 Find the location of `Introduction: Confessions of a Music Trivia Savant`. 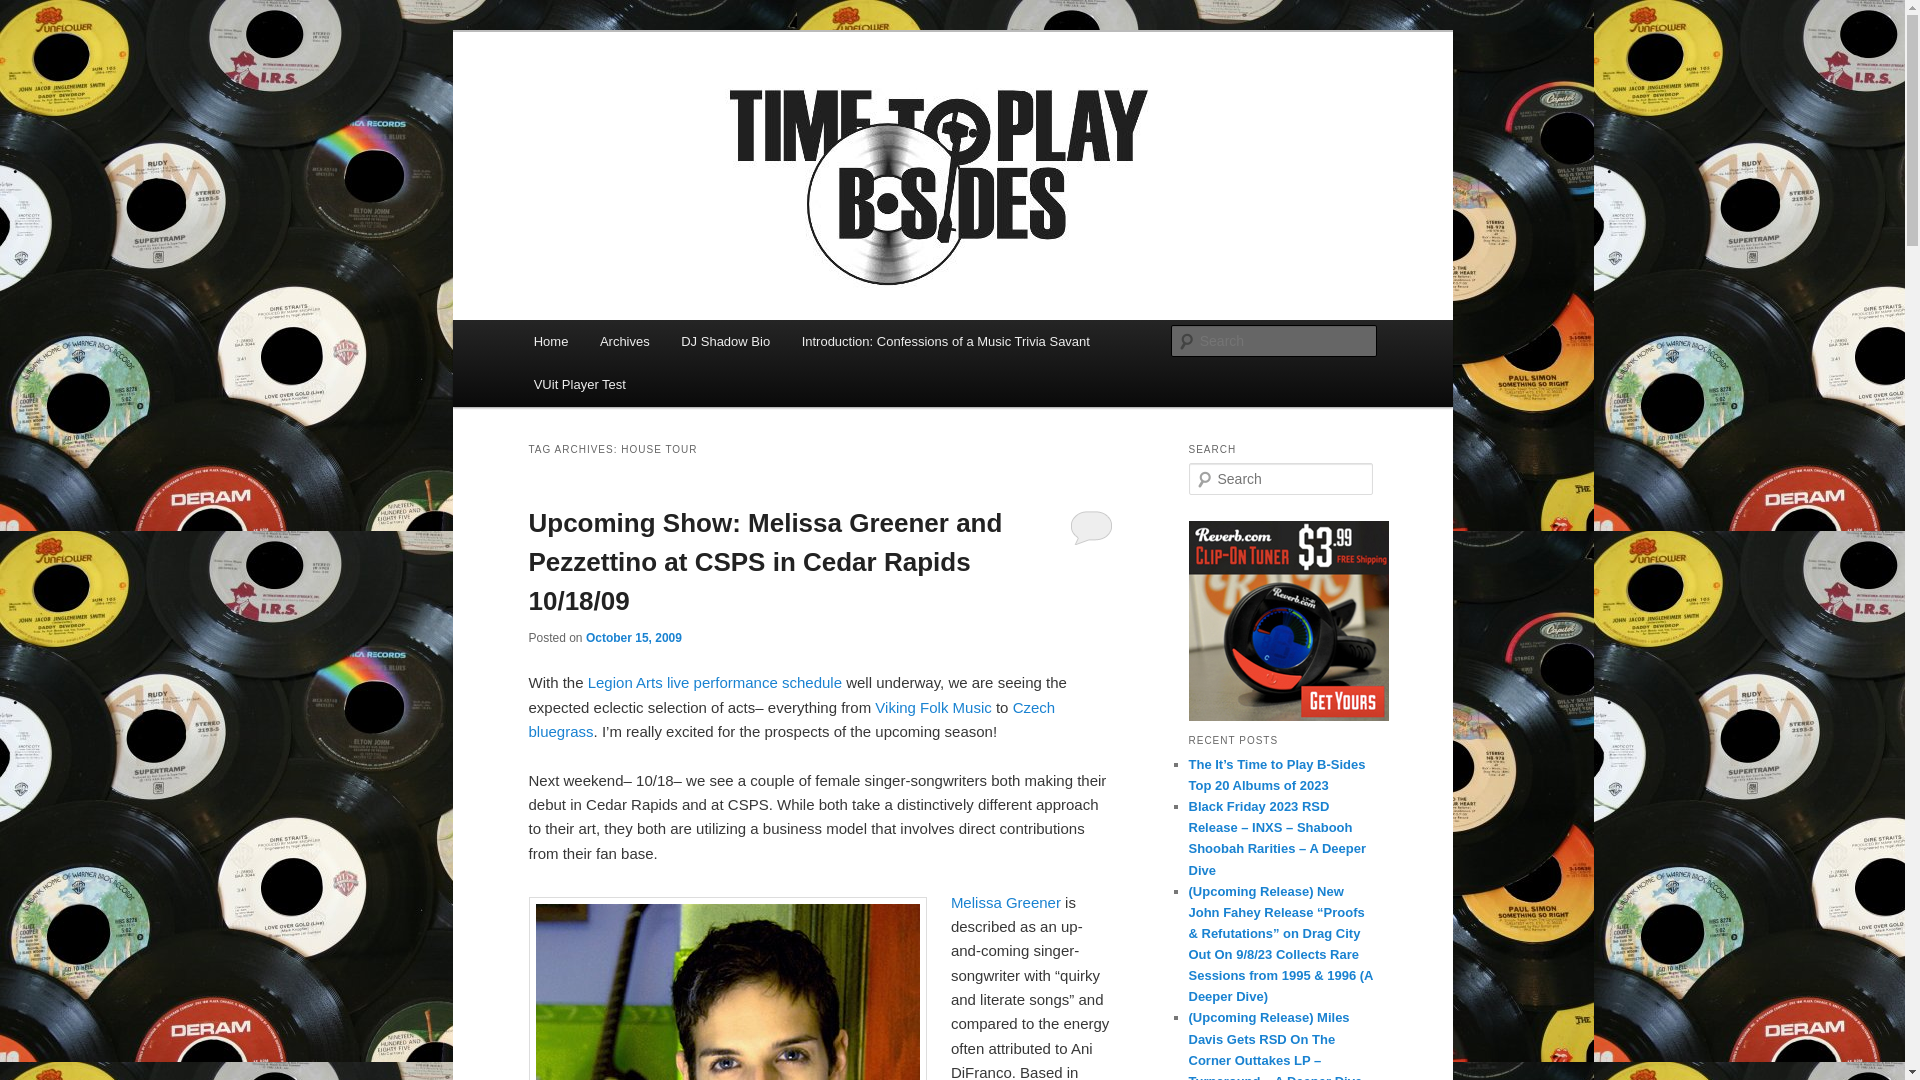

Introduction: Confessions of a Music Trivia Savant is located at coordinates (945, 340).